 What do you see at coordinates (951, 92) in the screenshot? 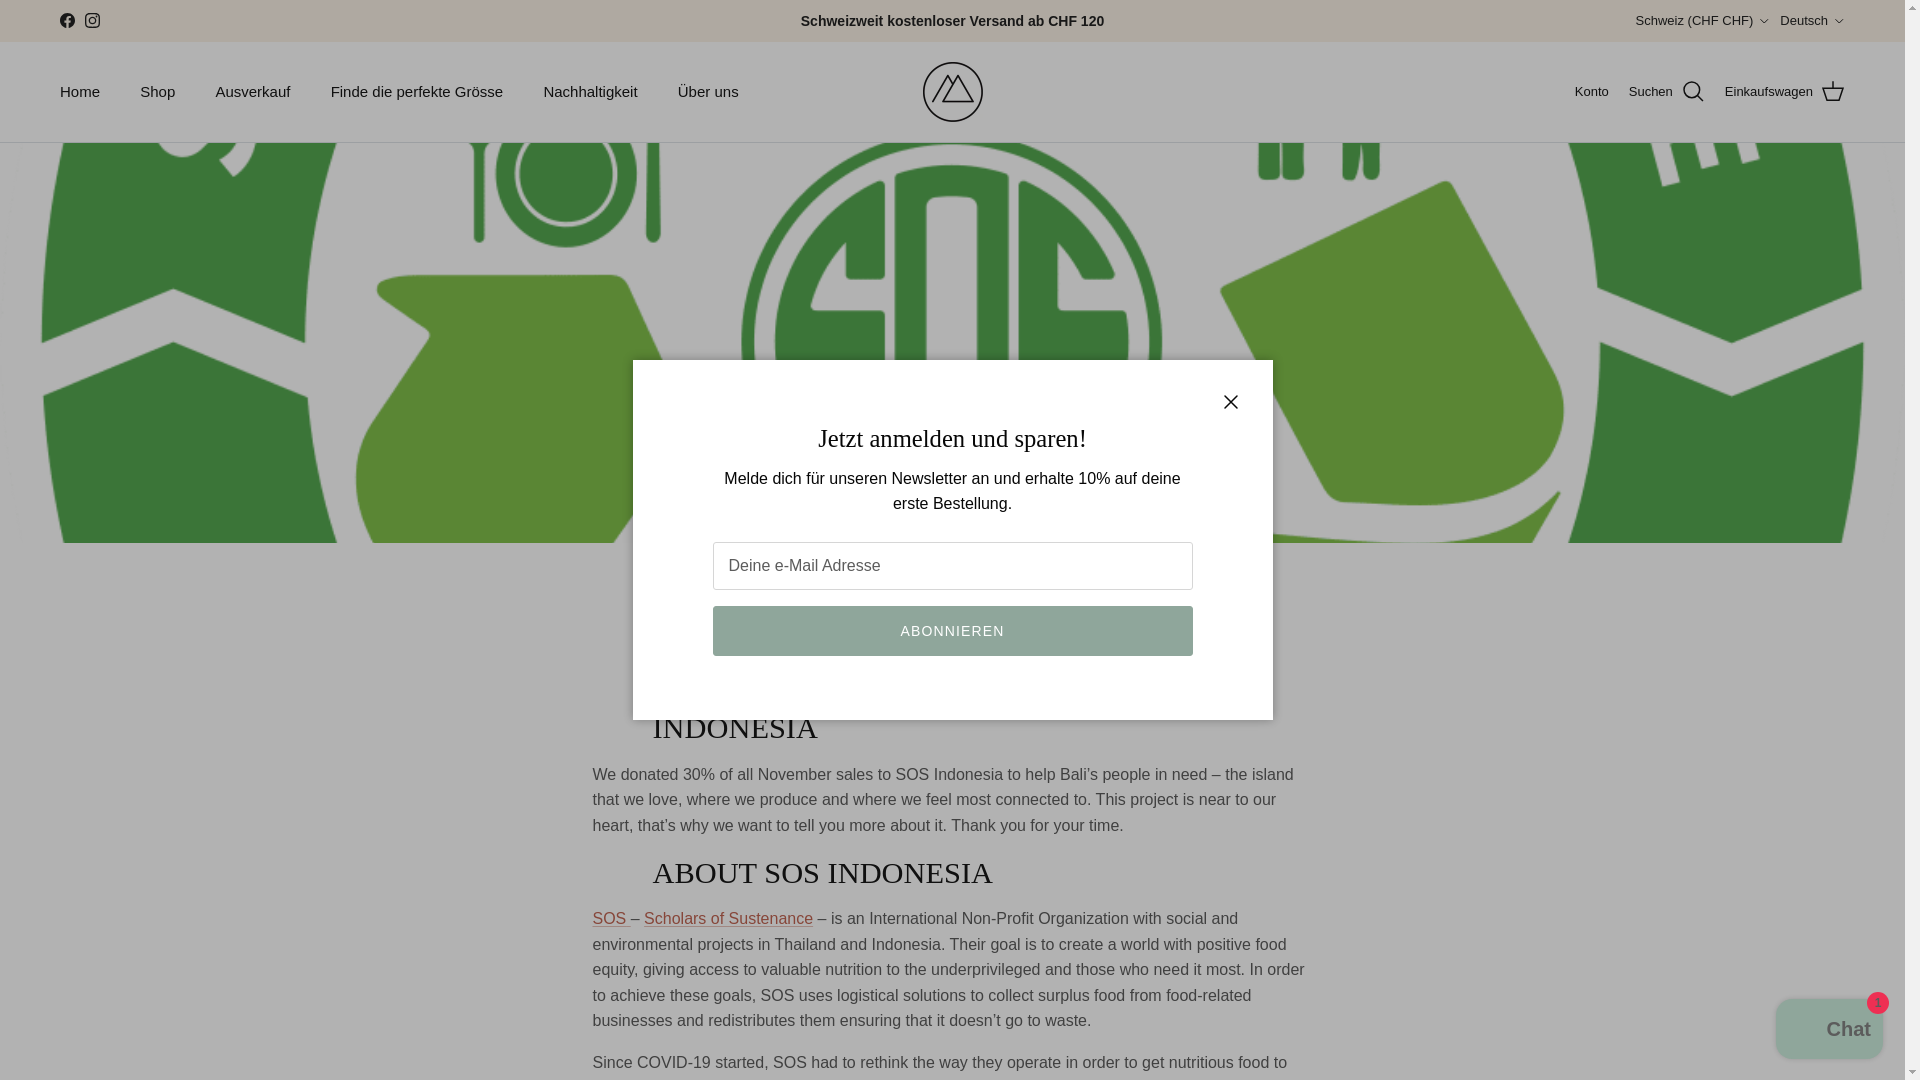
I see `Main Design` at bounding box center [951, 92].